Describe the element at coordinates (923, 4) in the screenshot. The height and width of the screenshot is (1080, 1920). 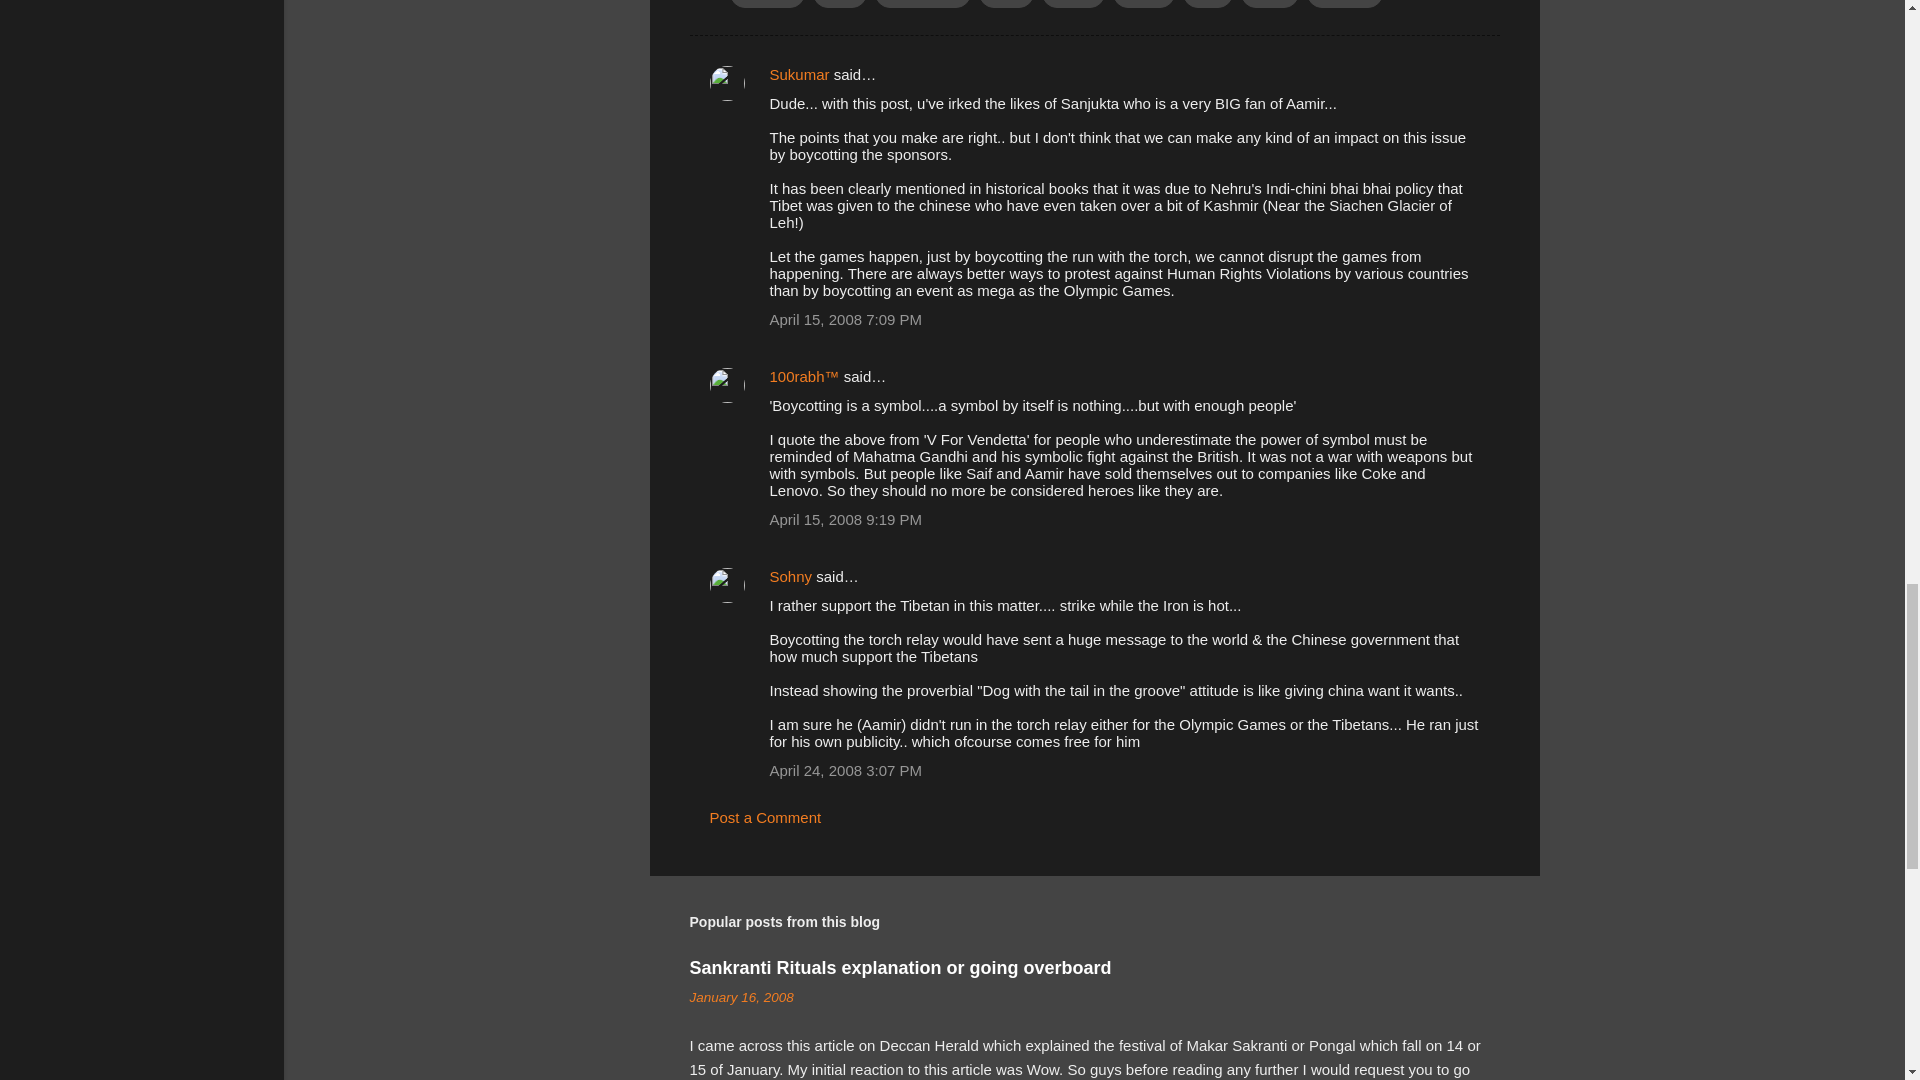
I see `controversy` at that location.